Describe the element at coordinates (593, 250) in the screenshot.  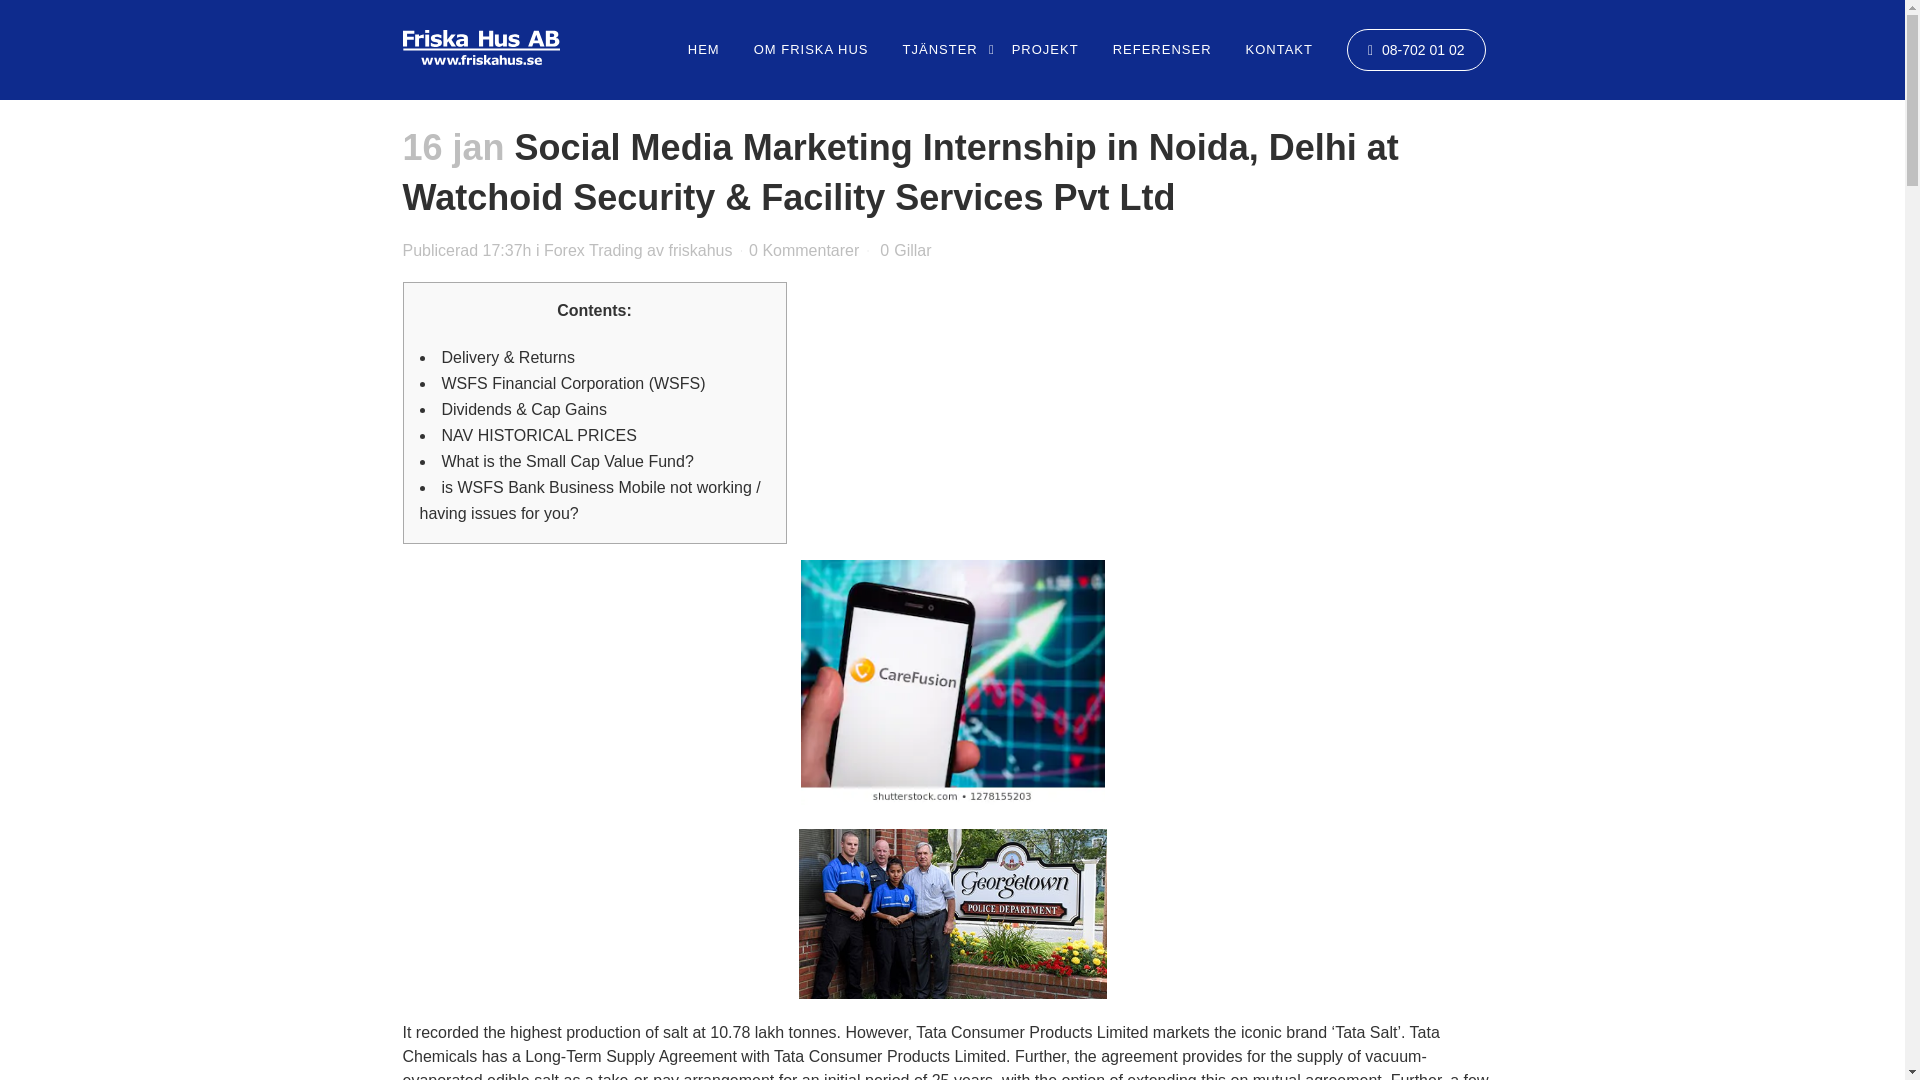
I see `Forex Trading` at that location.